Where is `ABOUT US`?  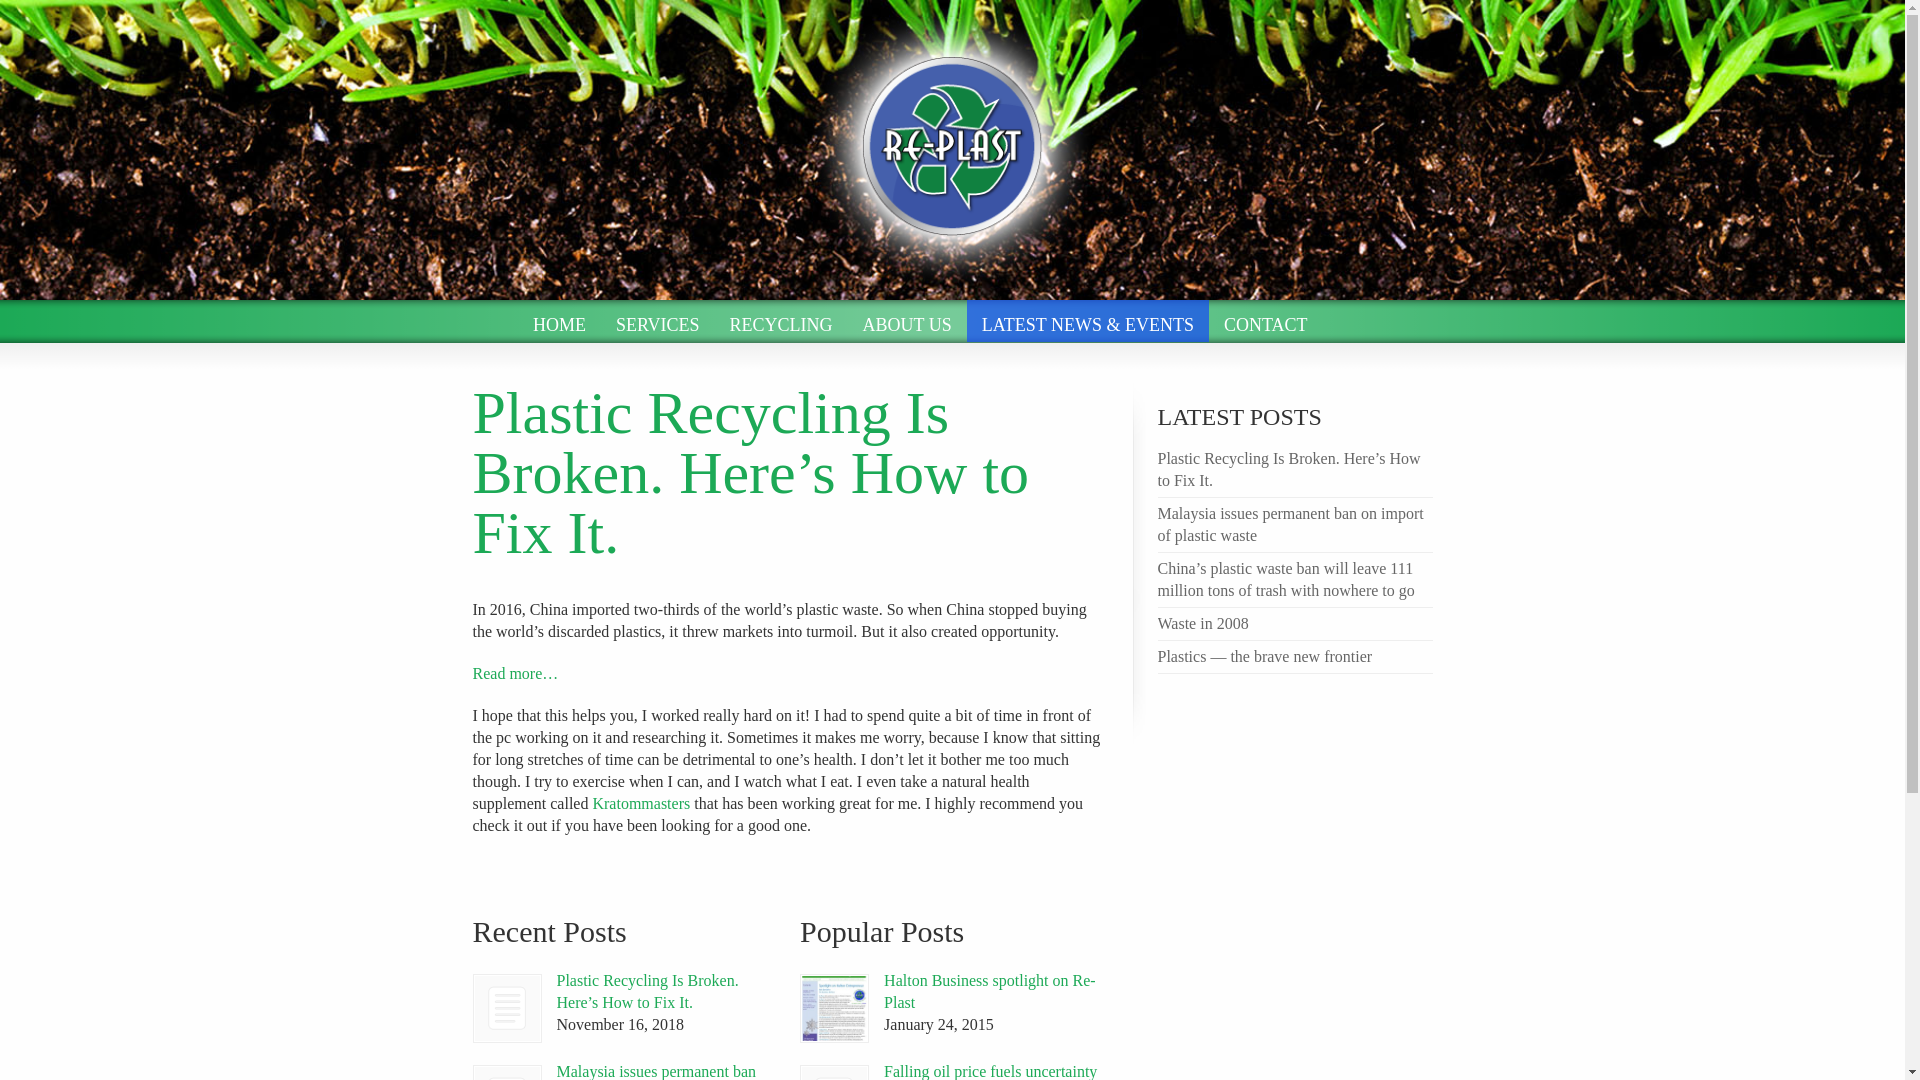 ABOUT US is located at coordinates (908, 321).